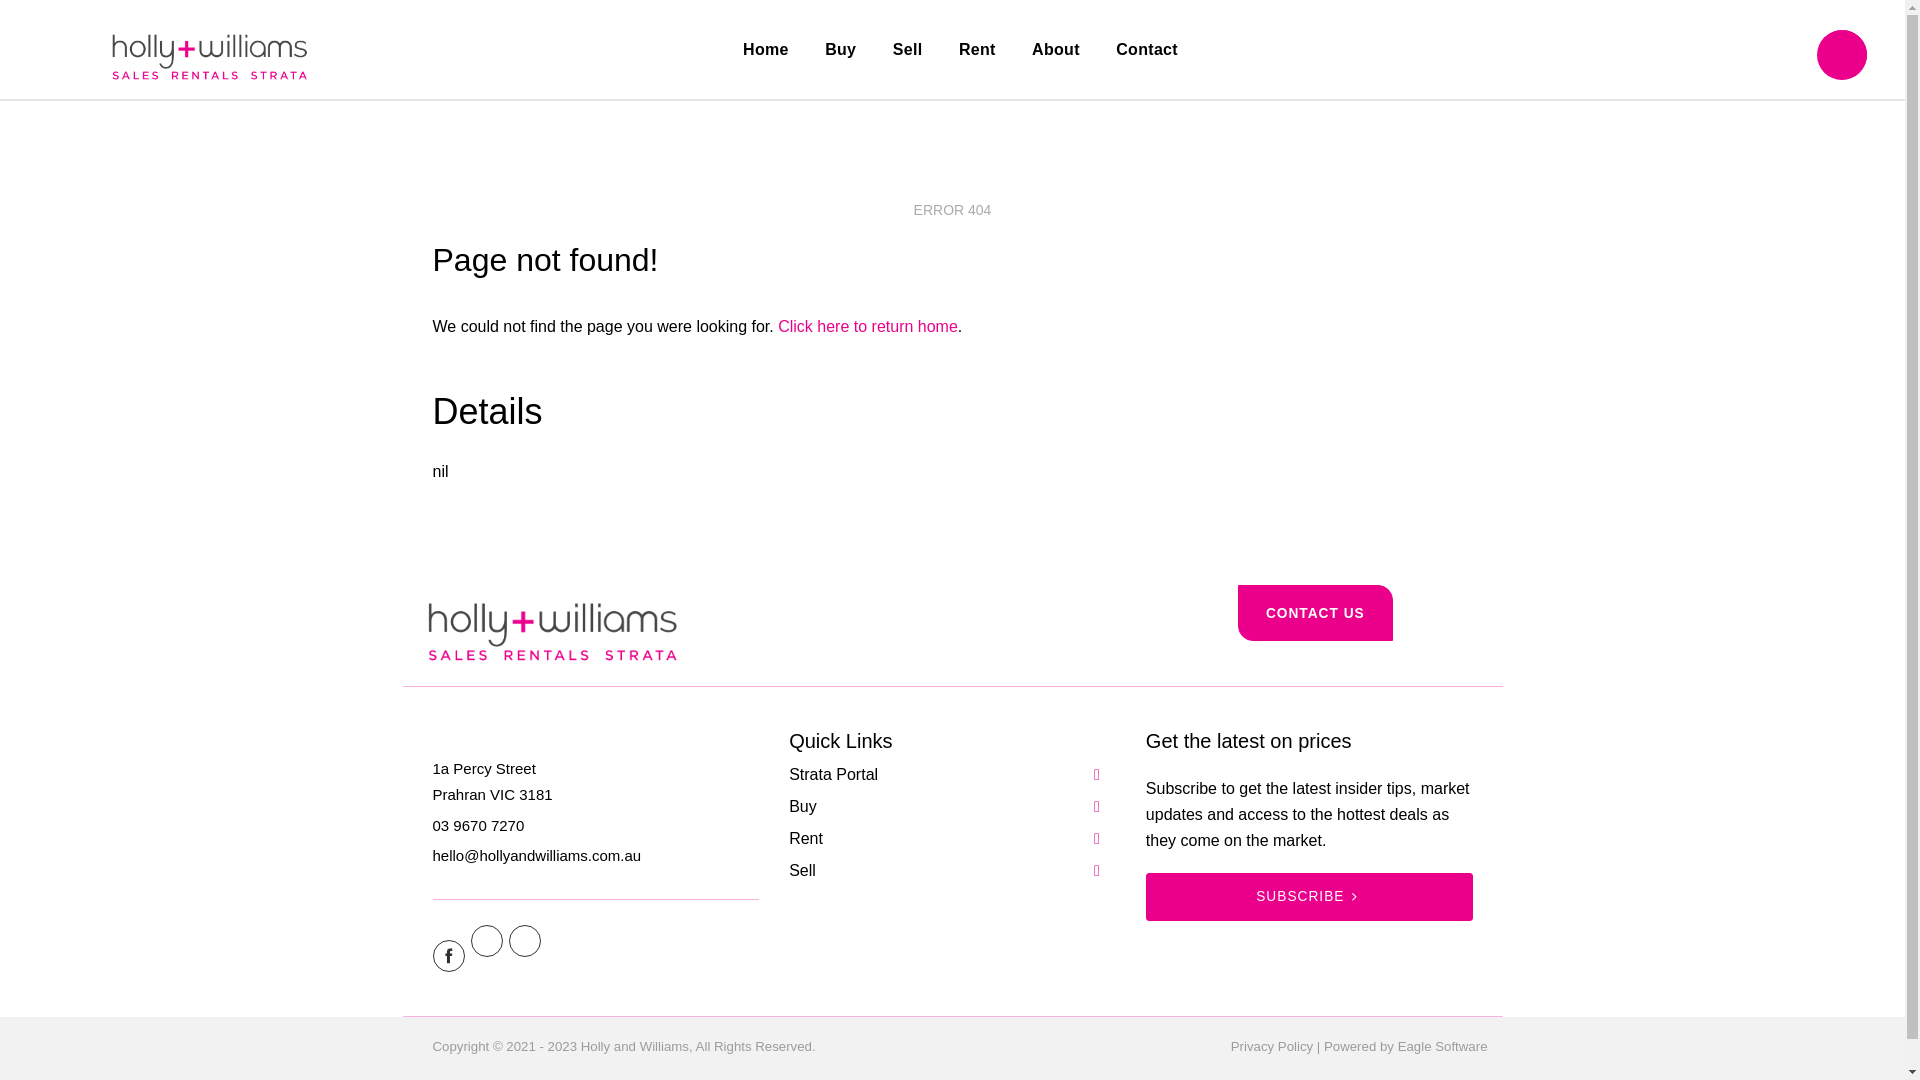  What do you see at coordinates (536, 856) in the screenshot?
I see `hello@hollyandwilliams.com.au` at bounding box center [536, 856].